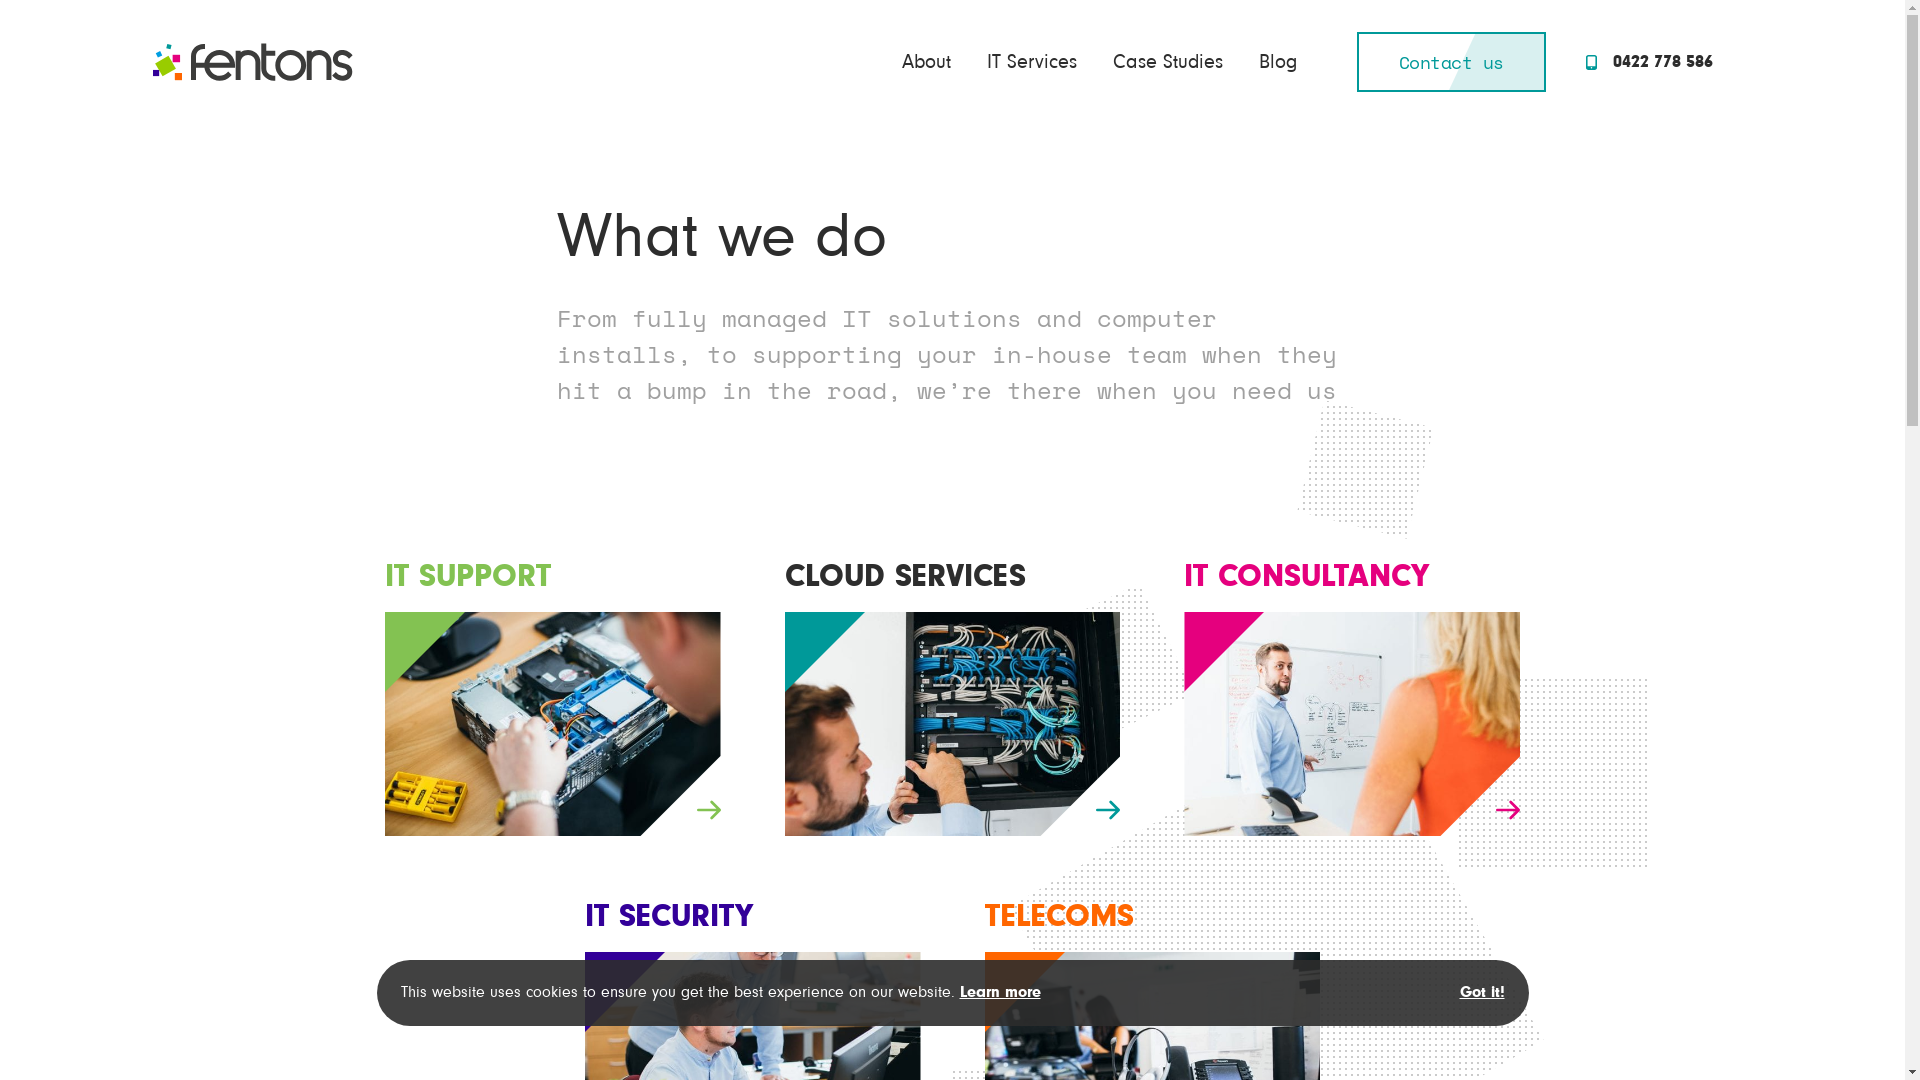 Image resolution: width=1920 pixels, height=1080 pixels. What do you see at coordinates (1450, 62) in the screenshot?
I see `Contact us` at bounding box center [1450, 62].